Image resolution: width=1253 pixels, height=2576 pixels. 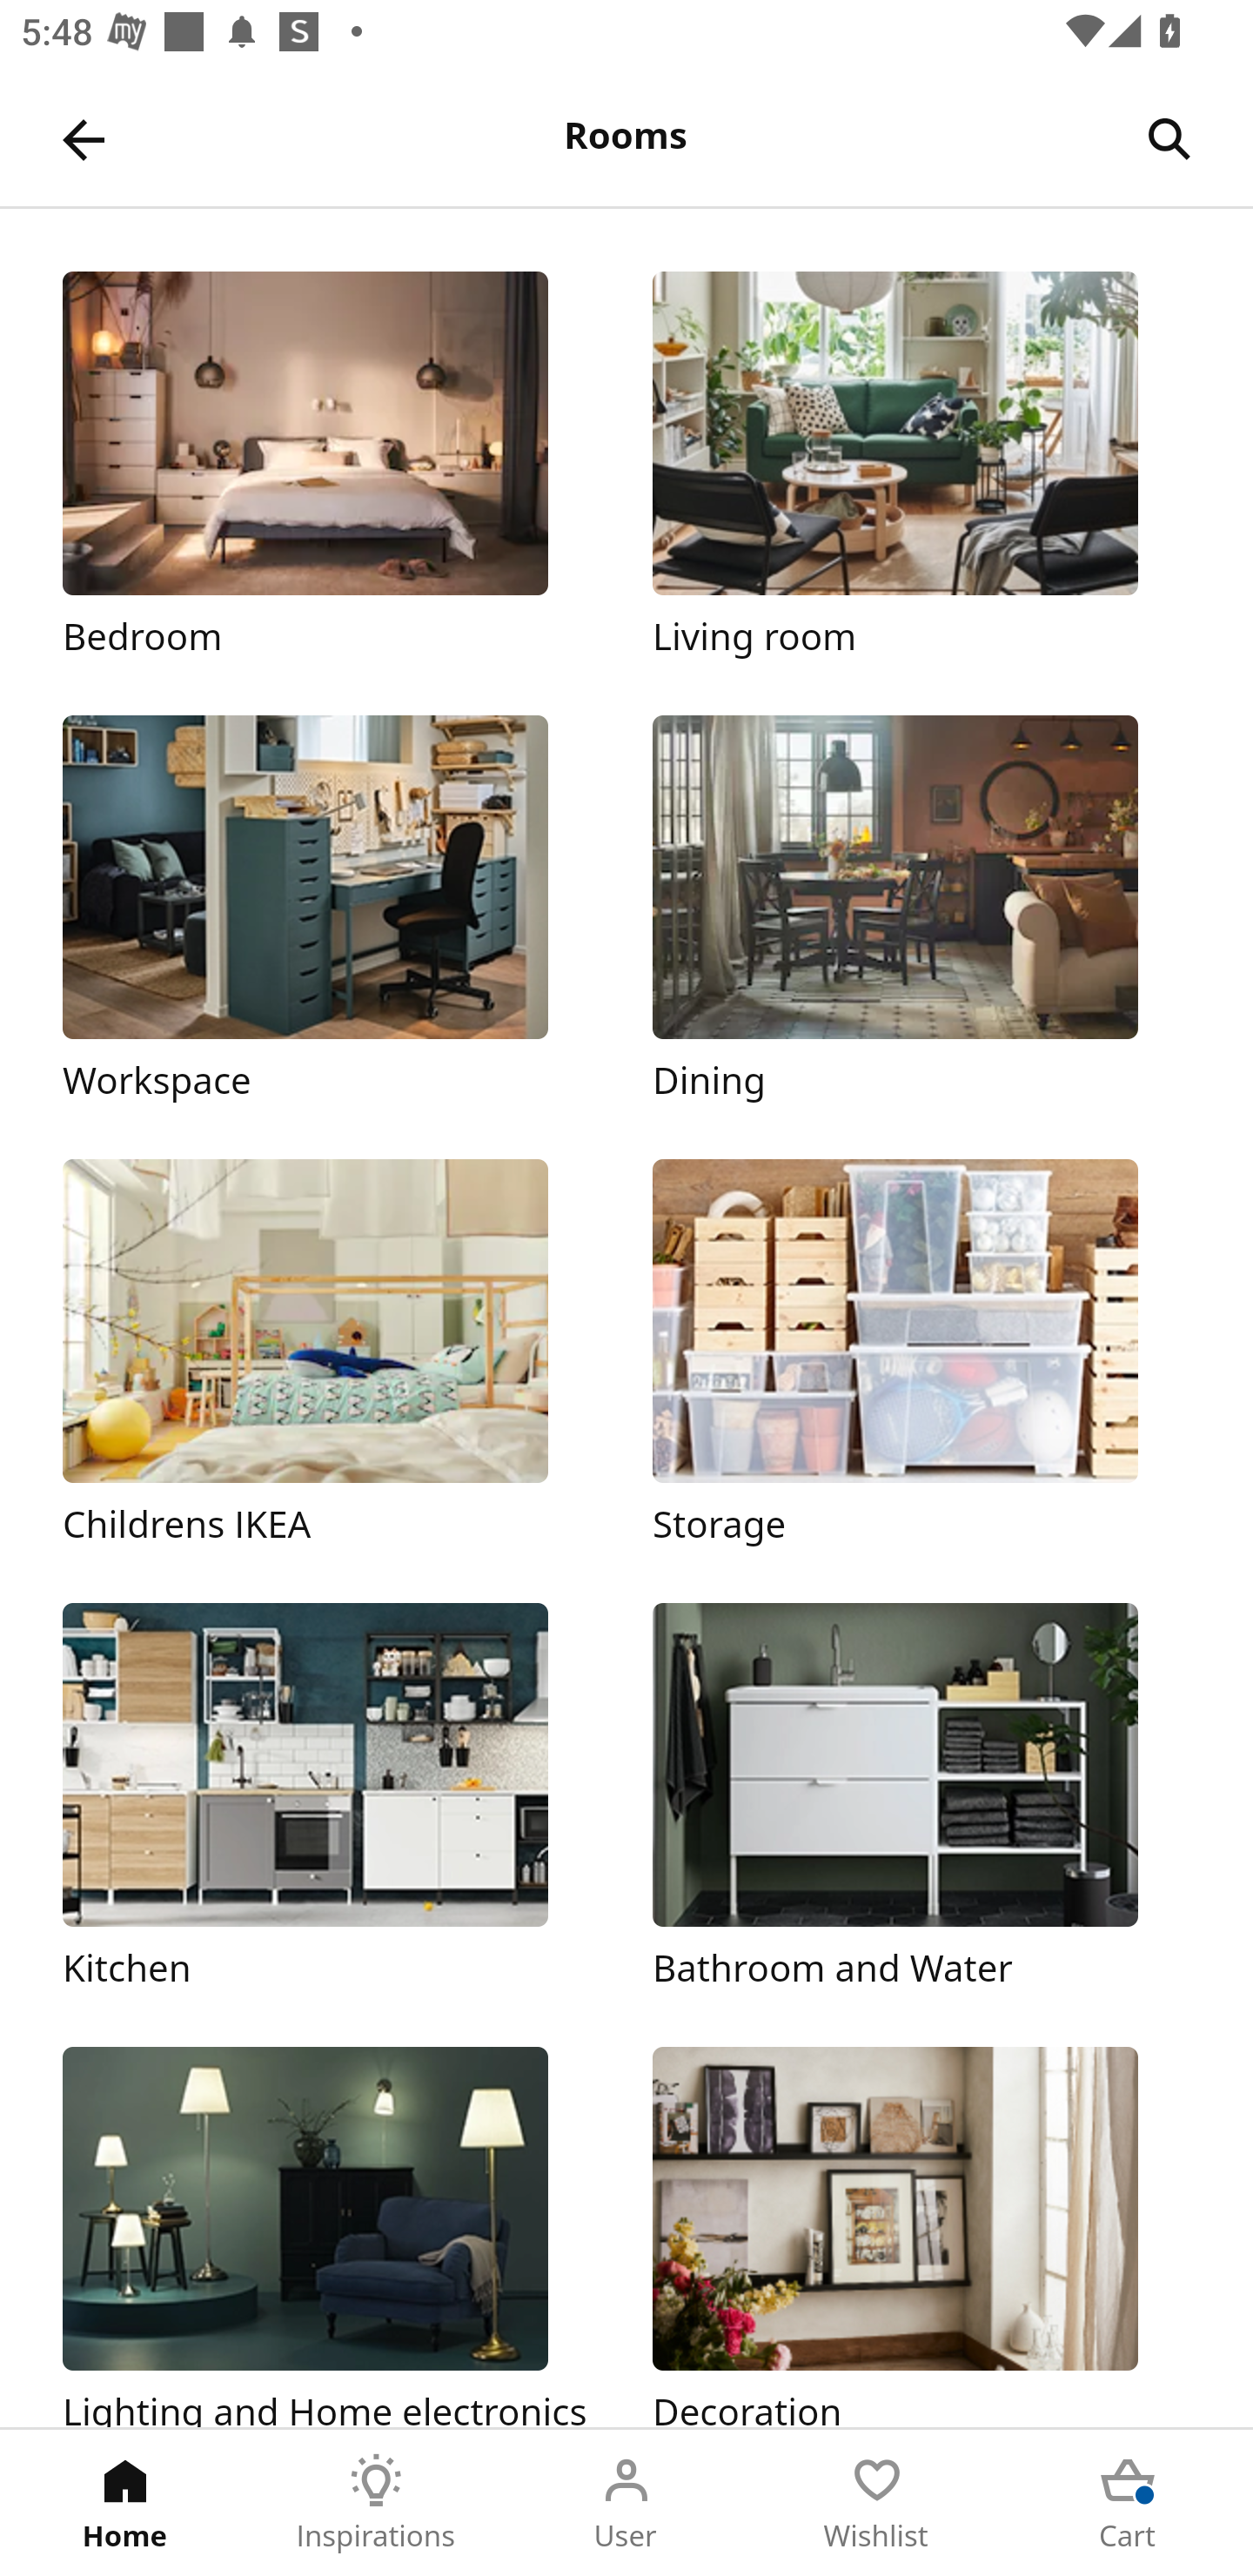 What do you see at coordinates (877, 2503) in the screenshot?
I see `Wishlist
Tab 4 of 5` at bounding box center [877, 2503].